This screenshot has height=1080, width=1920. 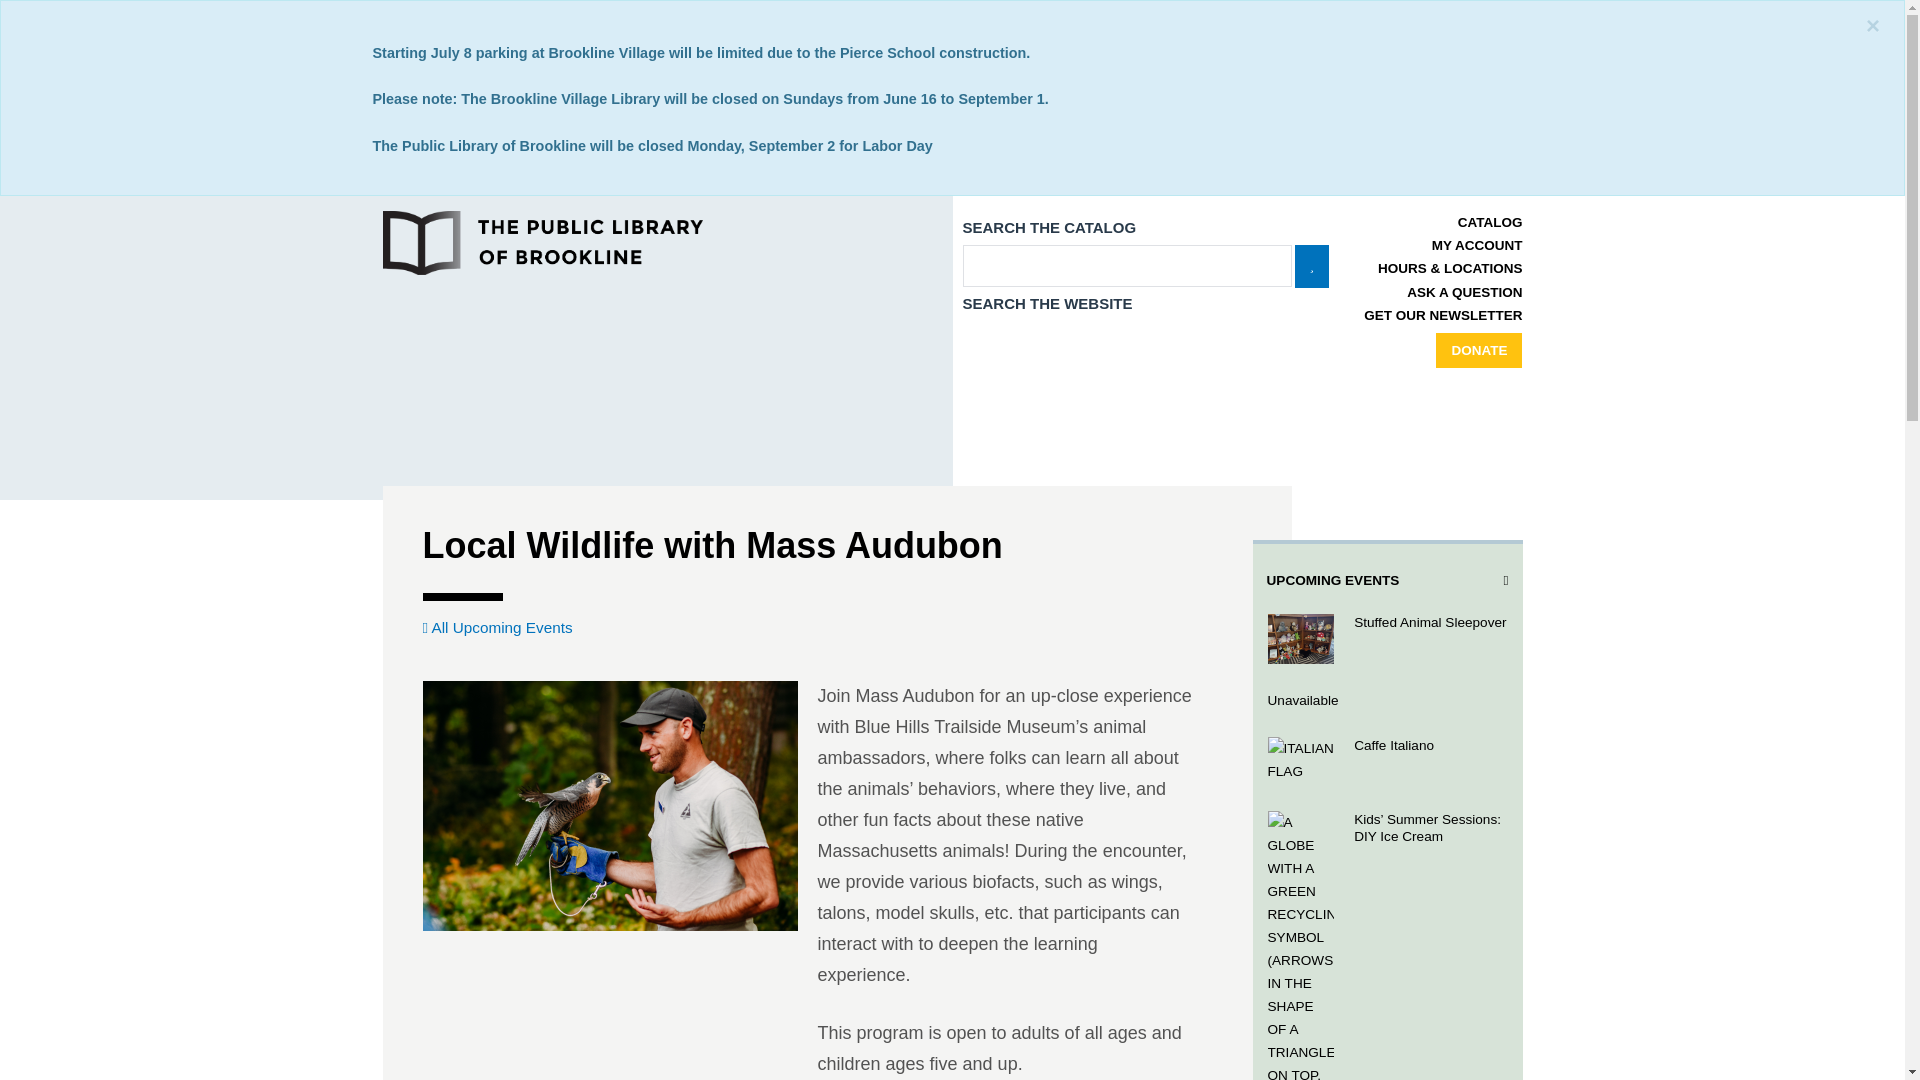 I want to click on DONATE, so click(x=1479, y=350).